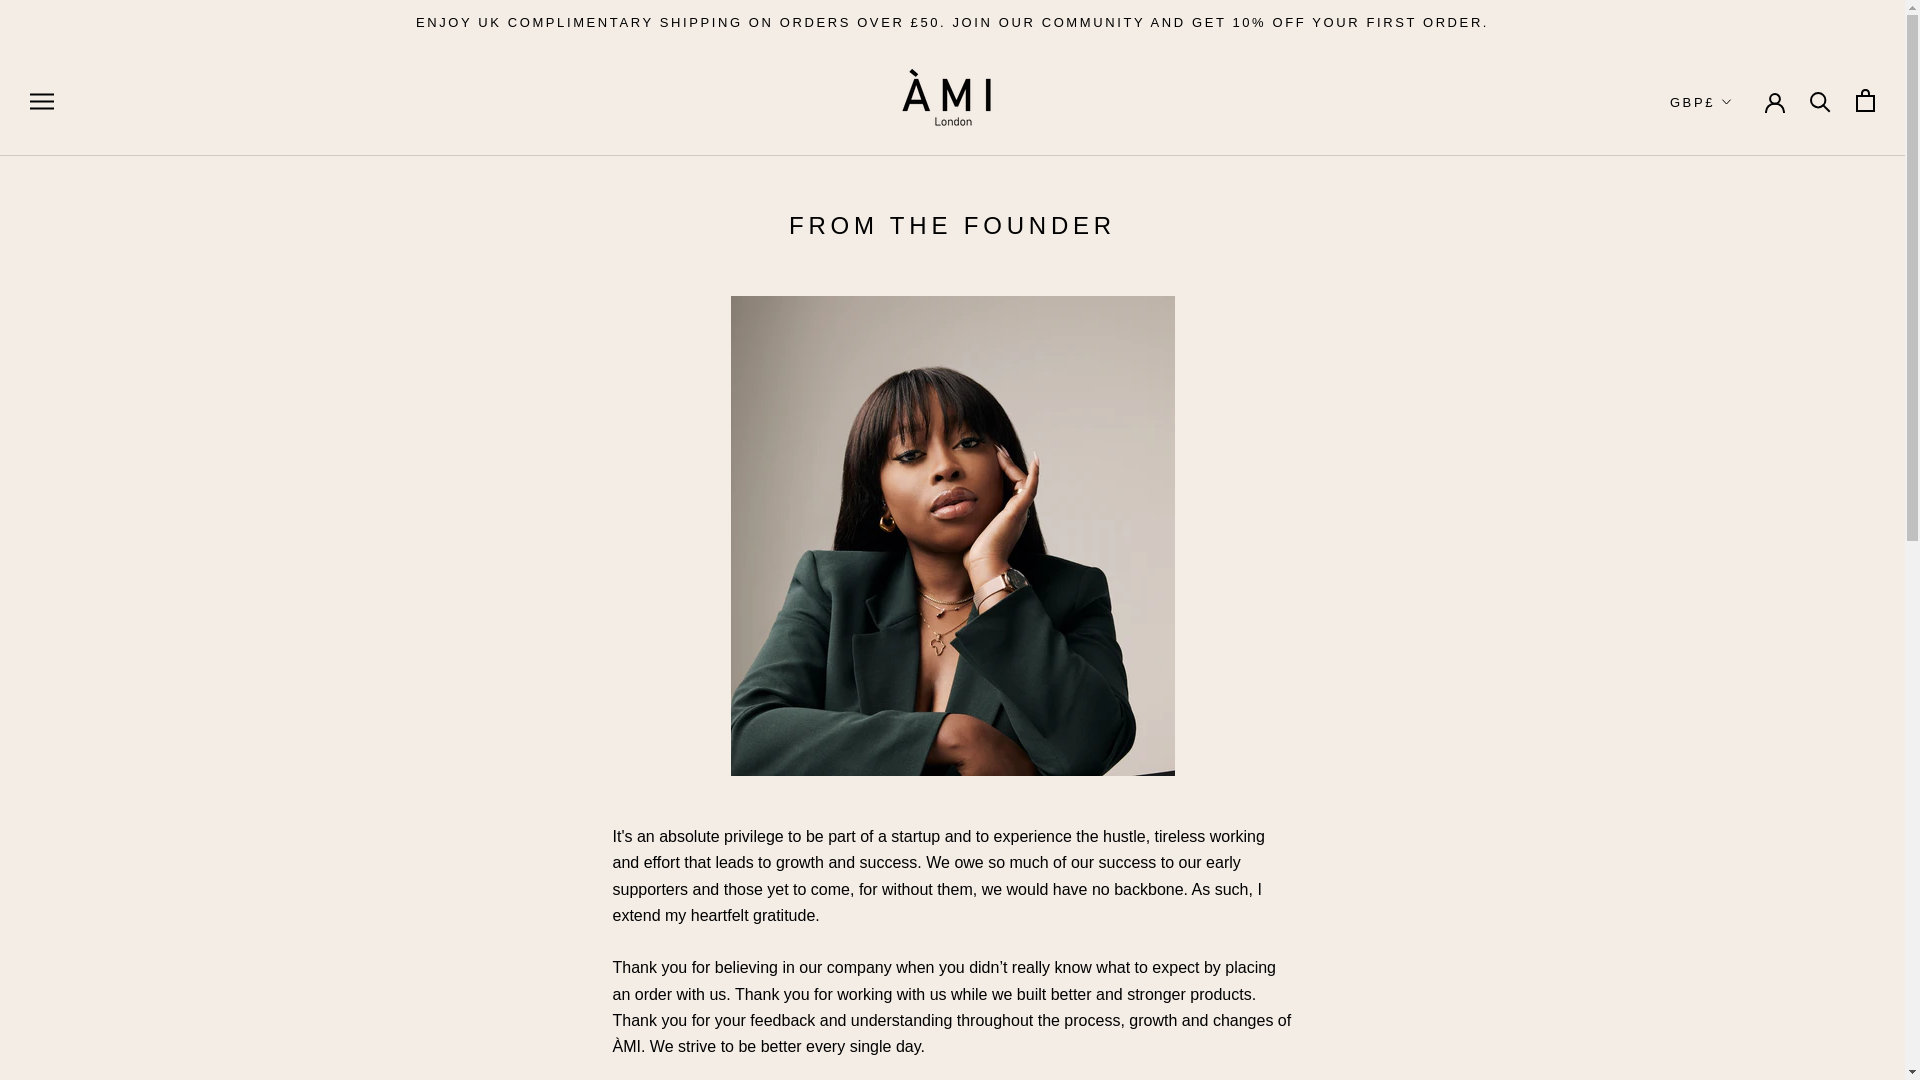 The width and height of the screenshot is (1920, 1080). What do you see at coordinates (1742, 305) in the screenshot?
I see `AZN` at bounding box center [1742, 305].